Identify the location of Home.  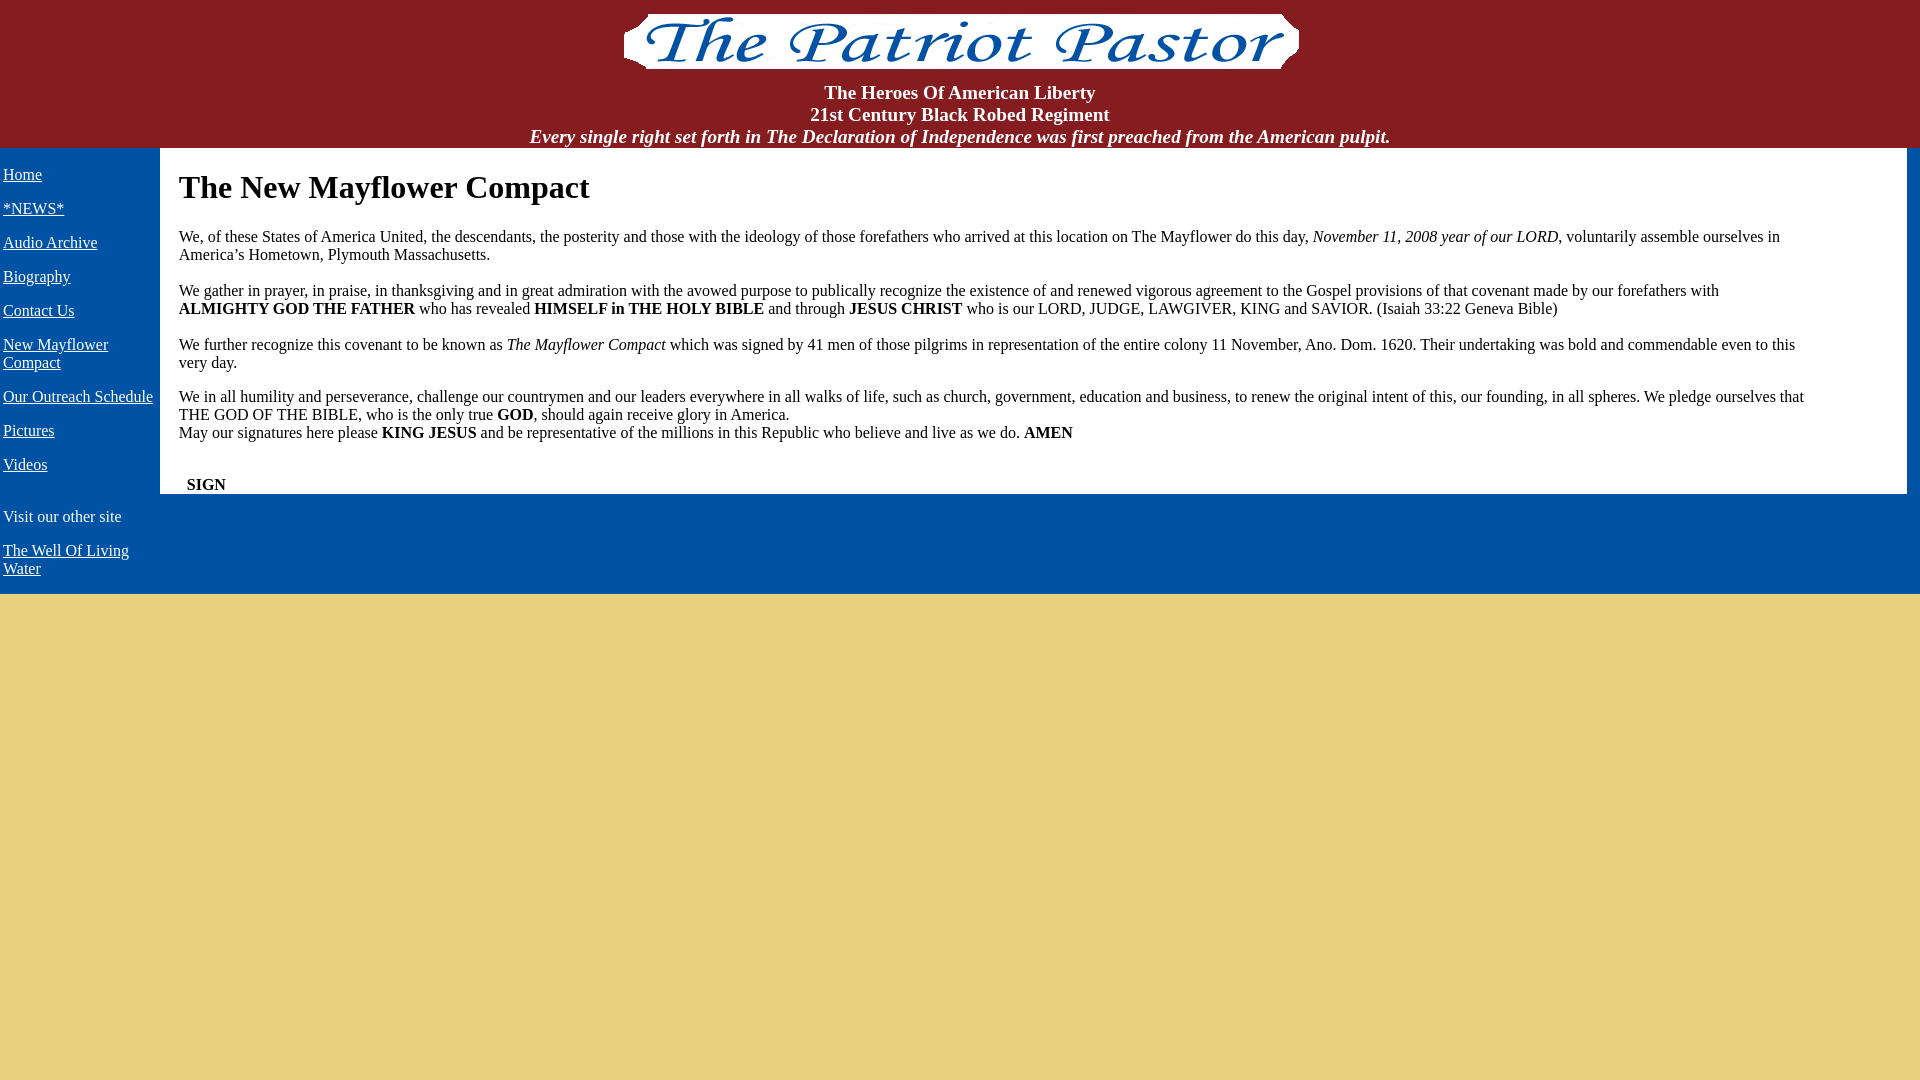
(22, 174).